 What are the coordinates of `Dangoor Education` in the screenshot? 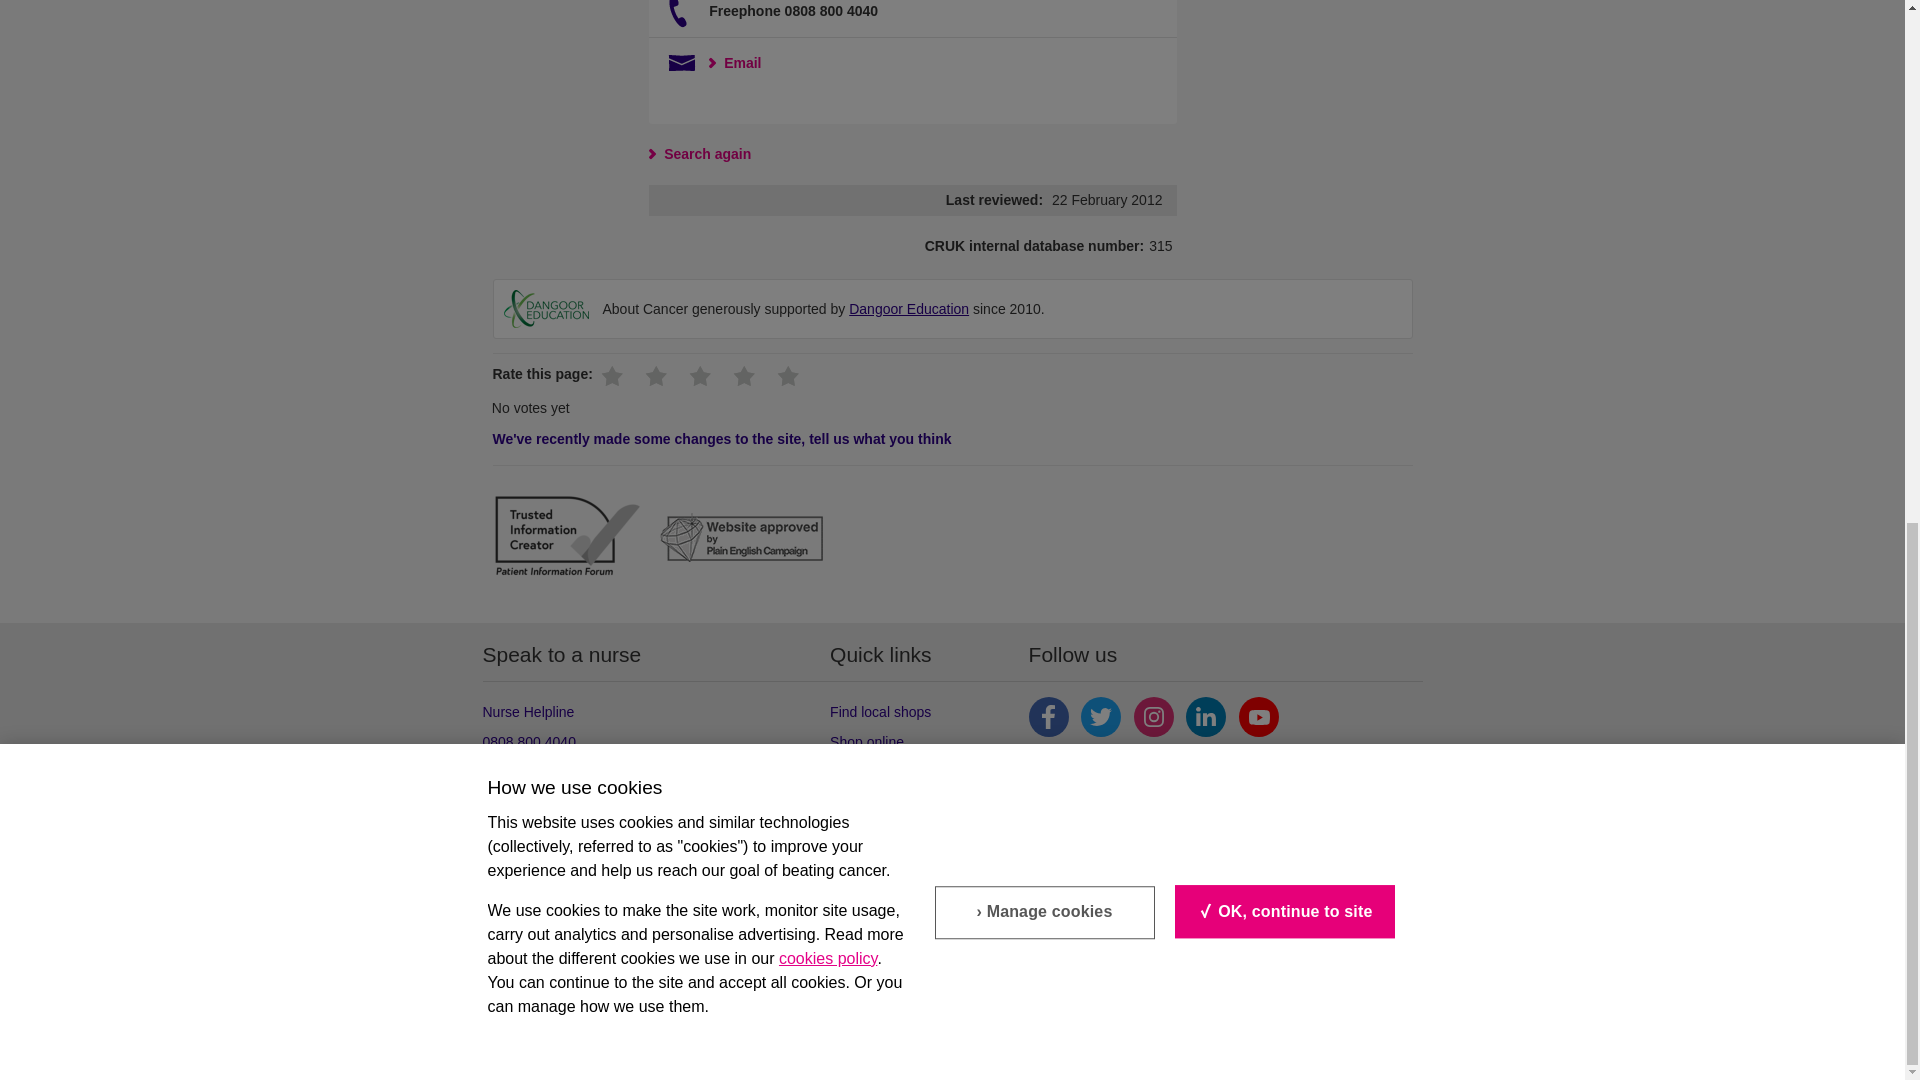 It's located at (546, 309).